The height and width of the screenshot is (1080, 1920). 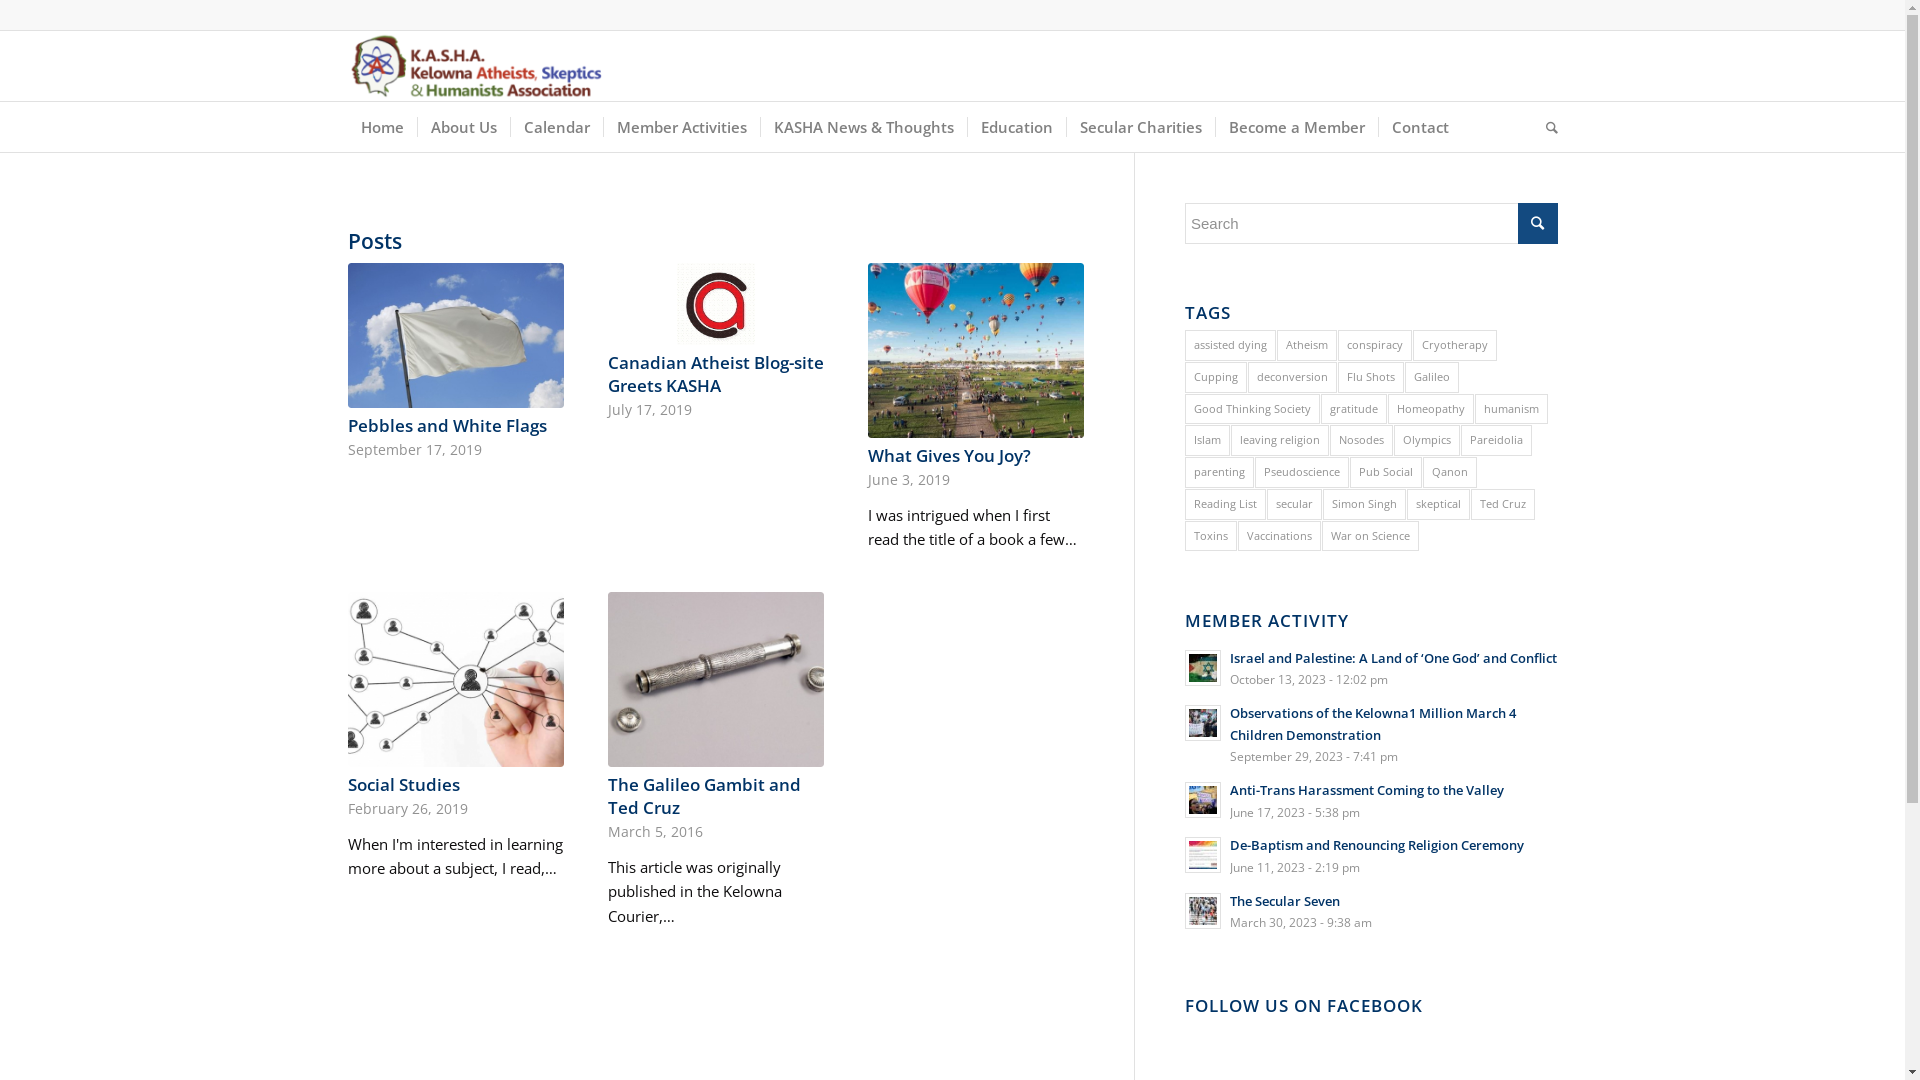 I want to click on parenting, so click(x=1220, y=472).